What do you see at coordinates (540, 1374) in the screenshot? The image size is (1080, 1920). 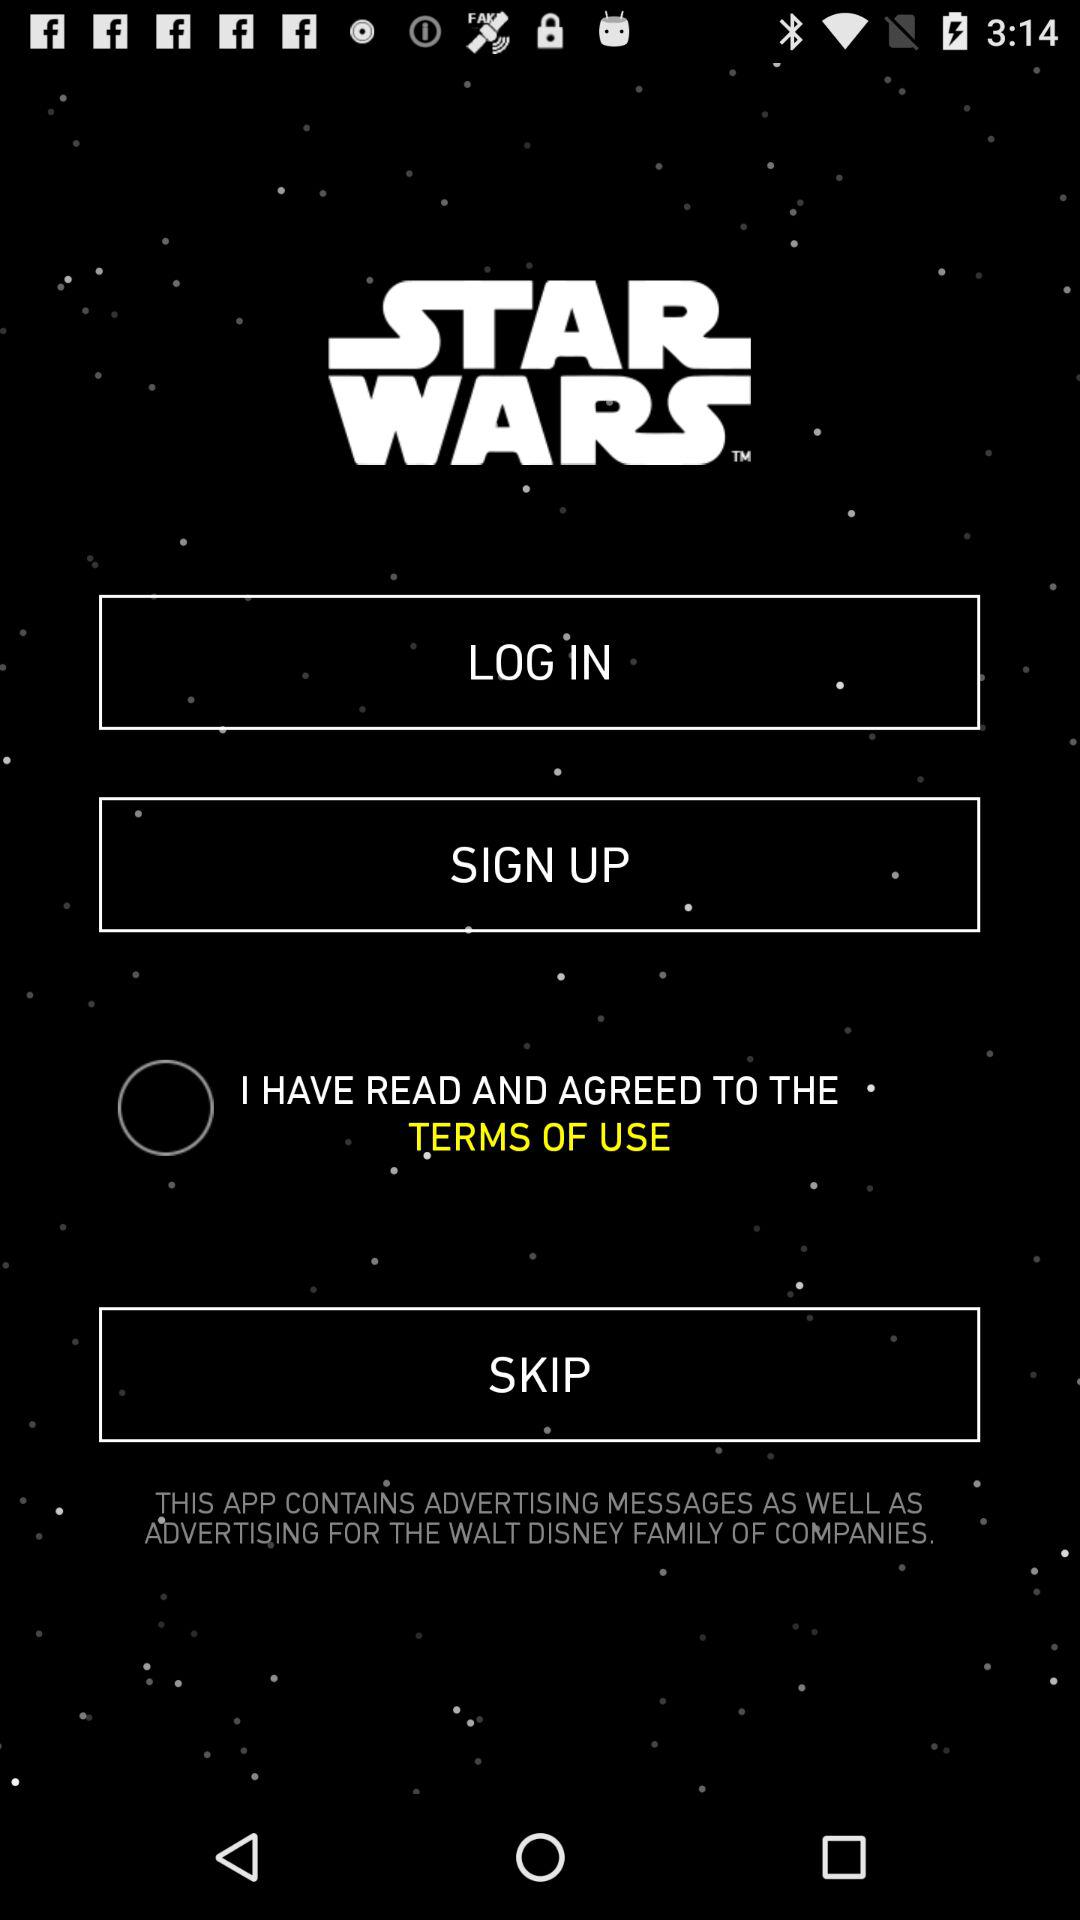 I see `select the skip button` at bounding box center [540, 1374].